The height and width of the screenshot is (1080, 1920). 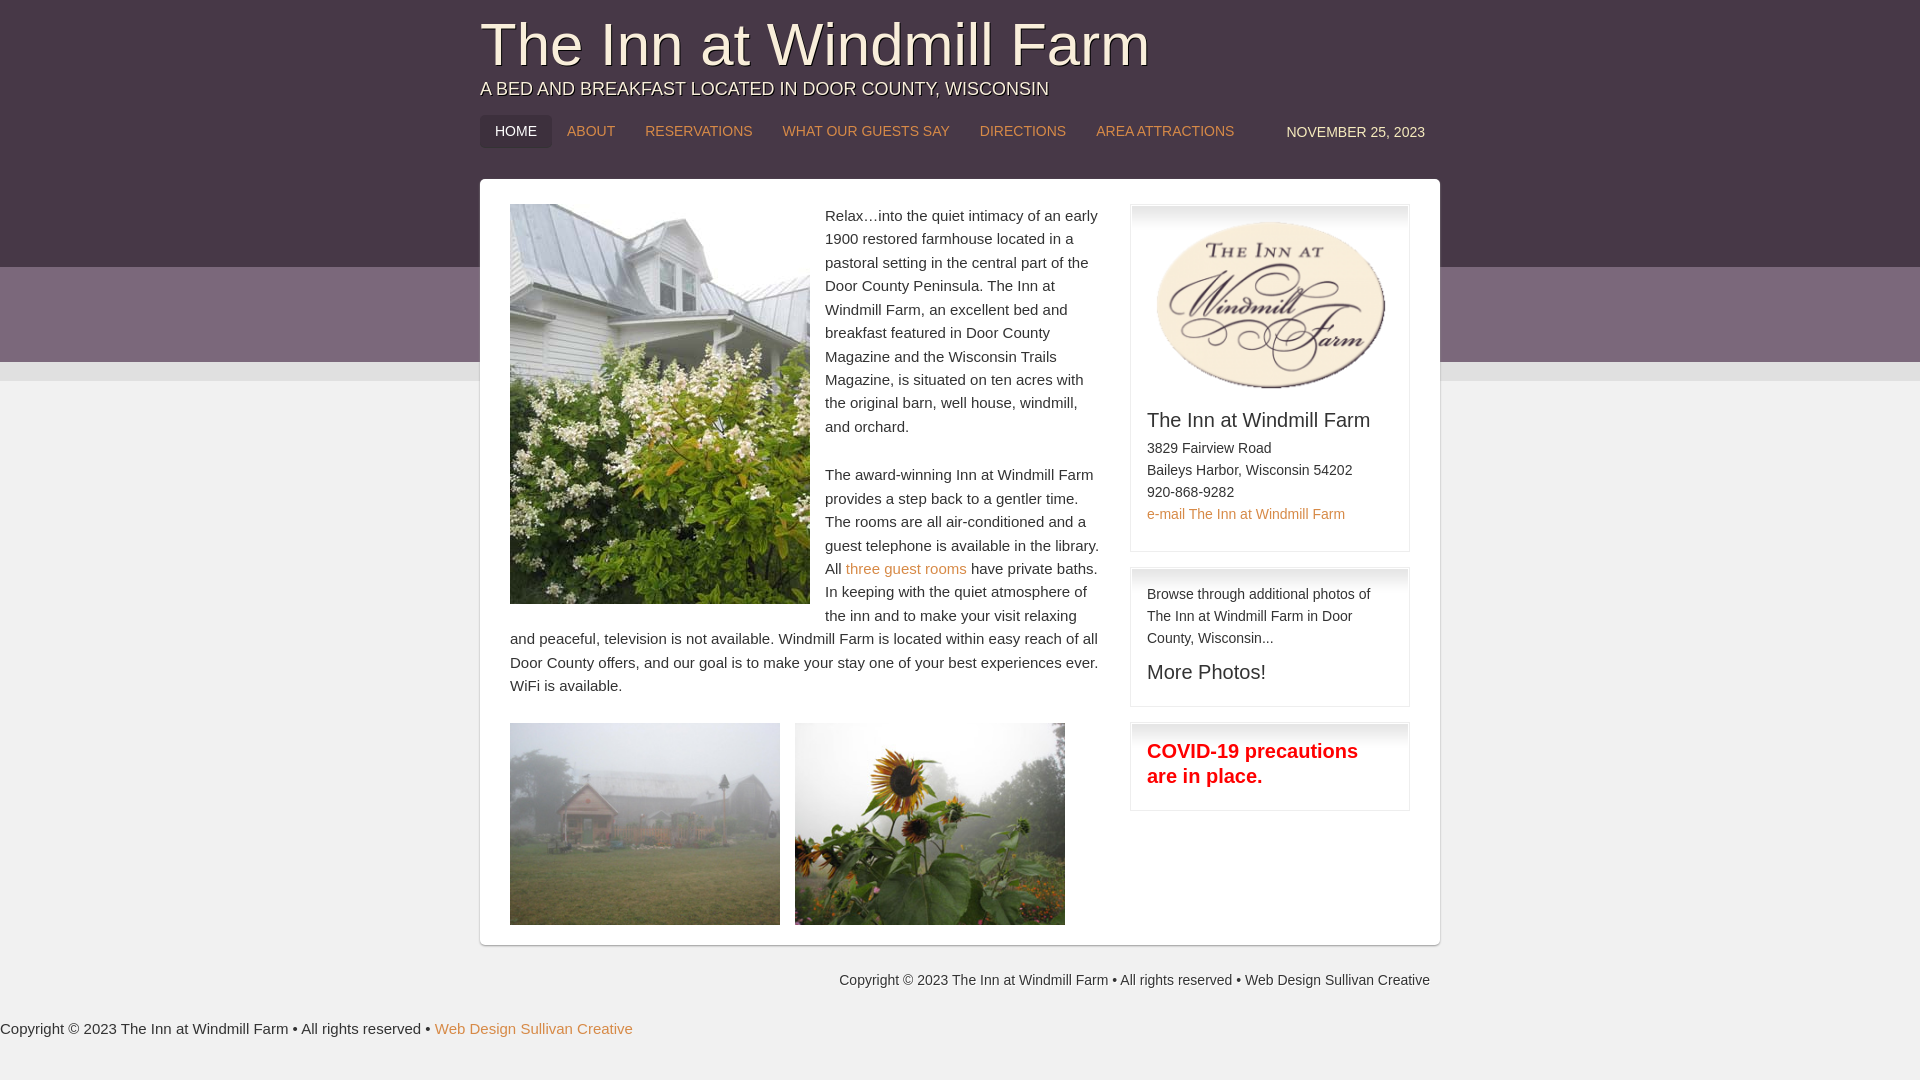 What do you see at coordinates (930, 824) in the screenshot?
I see `Sunflowers in fog` at bounding box center [930, 824].